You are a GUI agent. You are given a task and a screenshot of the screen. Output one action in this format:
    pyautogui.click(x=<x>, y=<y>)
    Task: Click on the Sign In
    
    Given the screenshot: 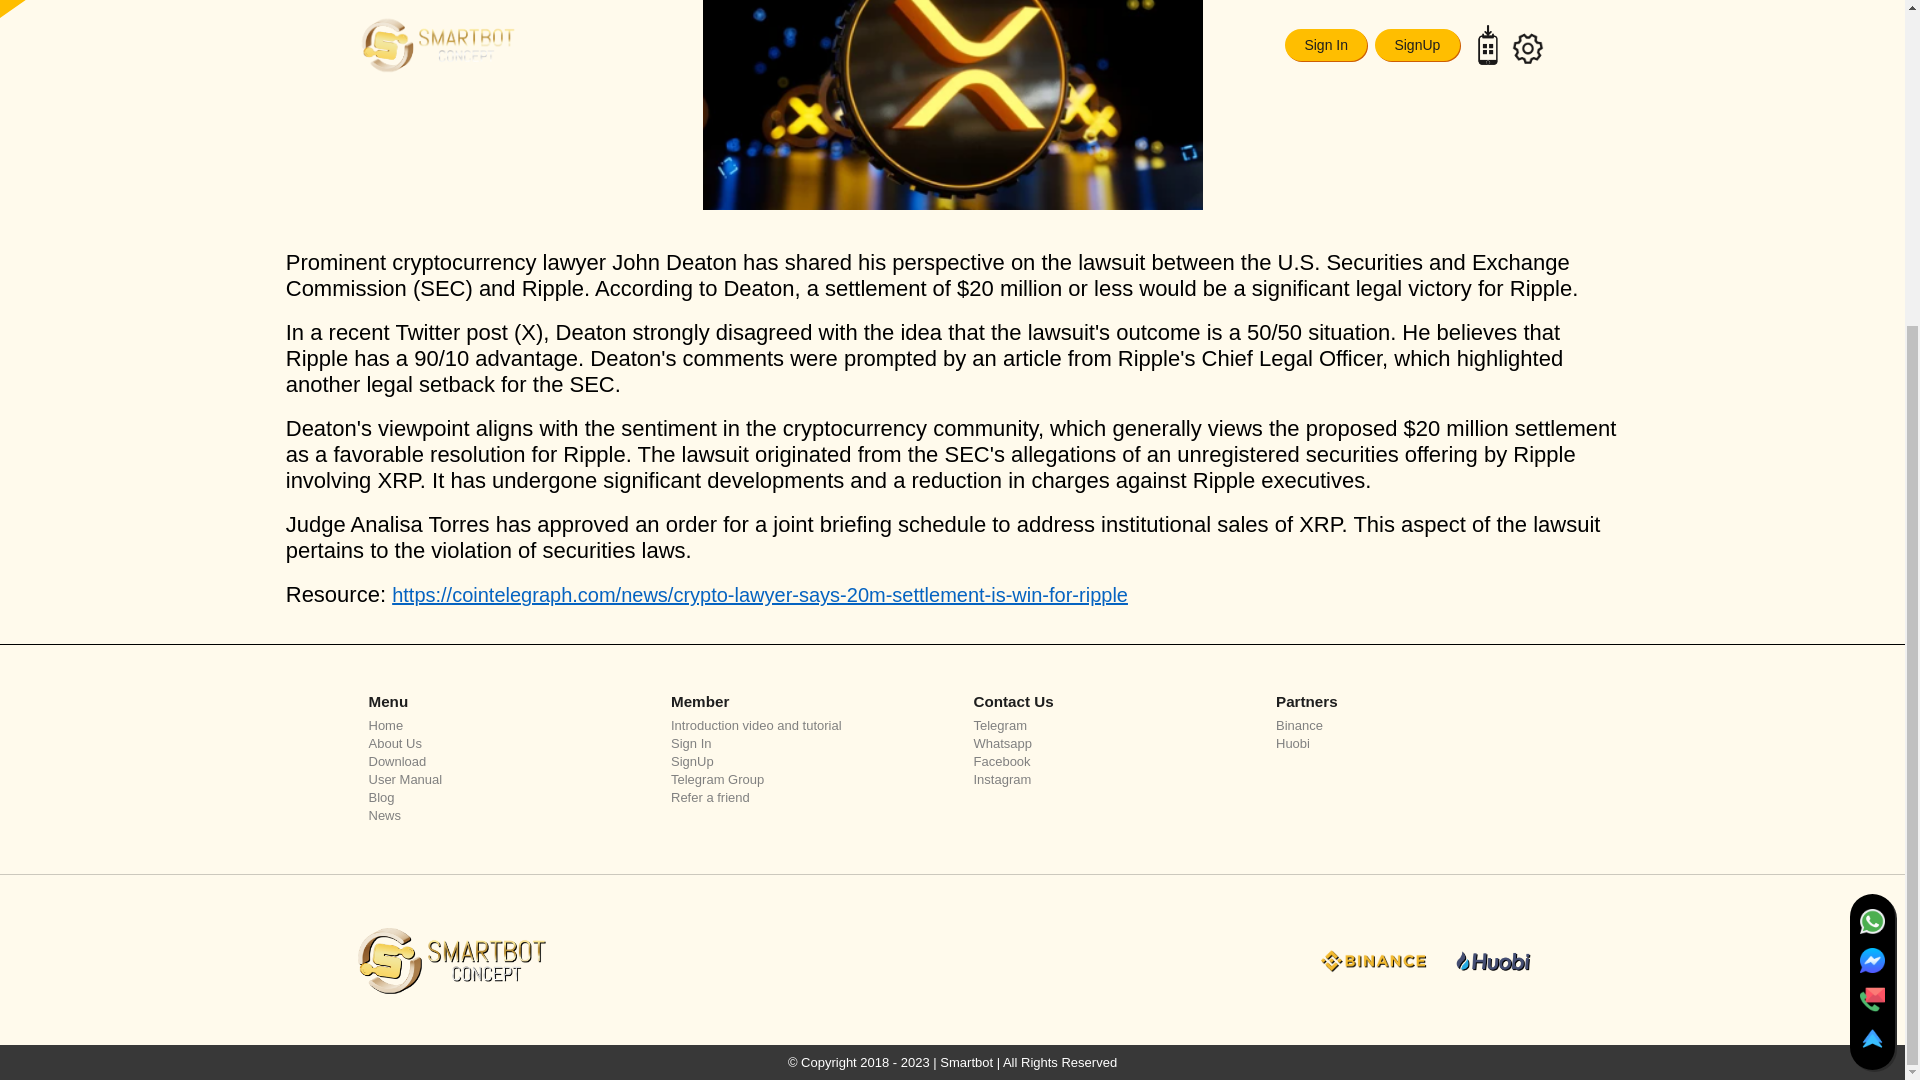 What is the action you would take?
    pyautogui.click(x=800, y=742)
    